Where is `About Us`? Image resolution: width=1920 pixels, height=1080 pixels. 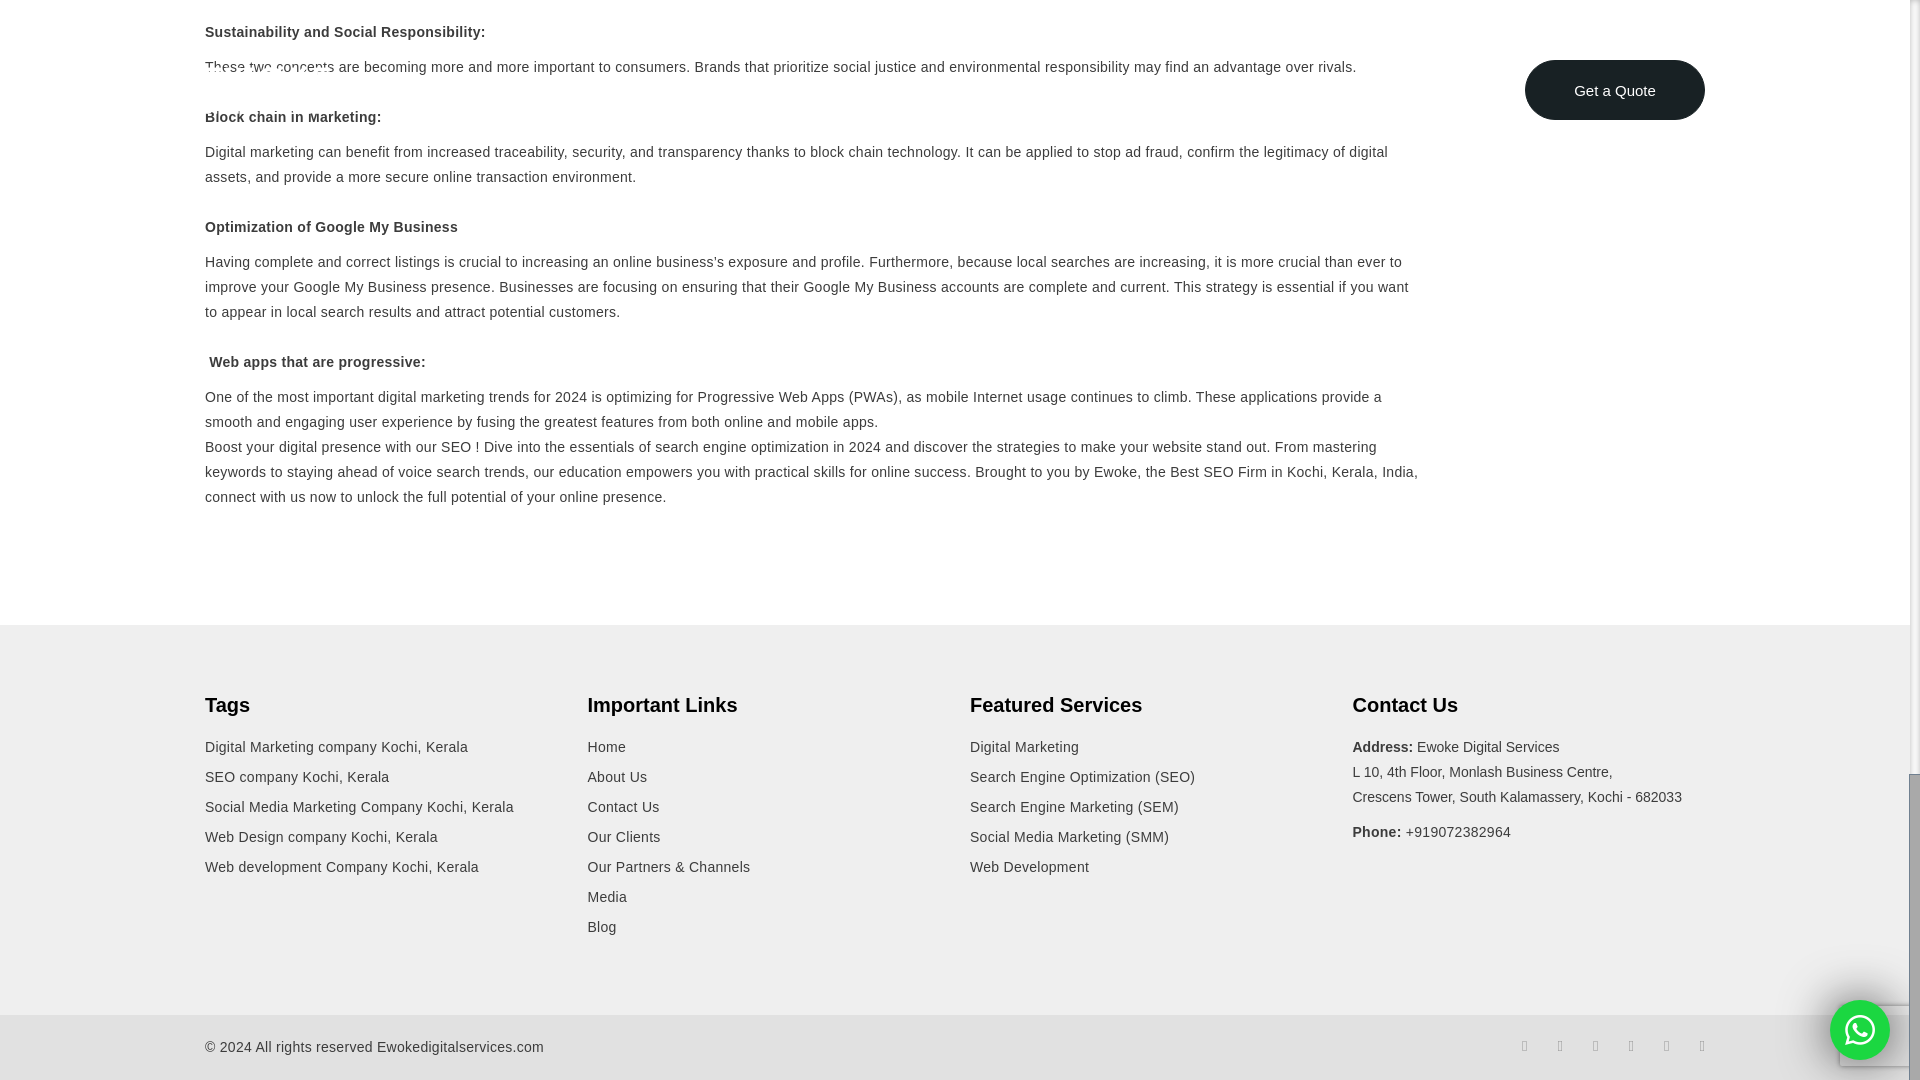
About Us is located at coordinates (618, 776).